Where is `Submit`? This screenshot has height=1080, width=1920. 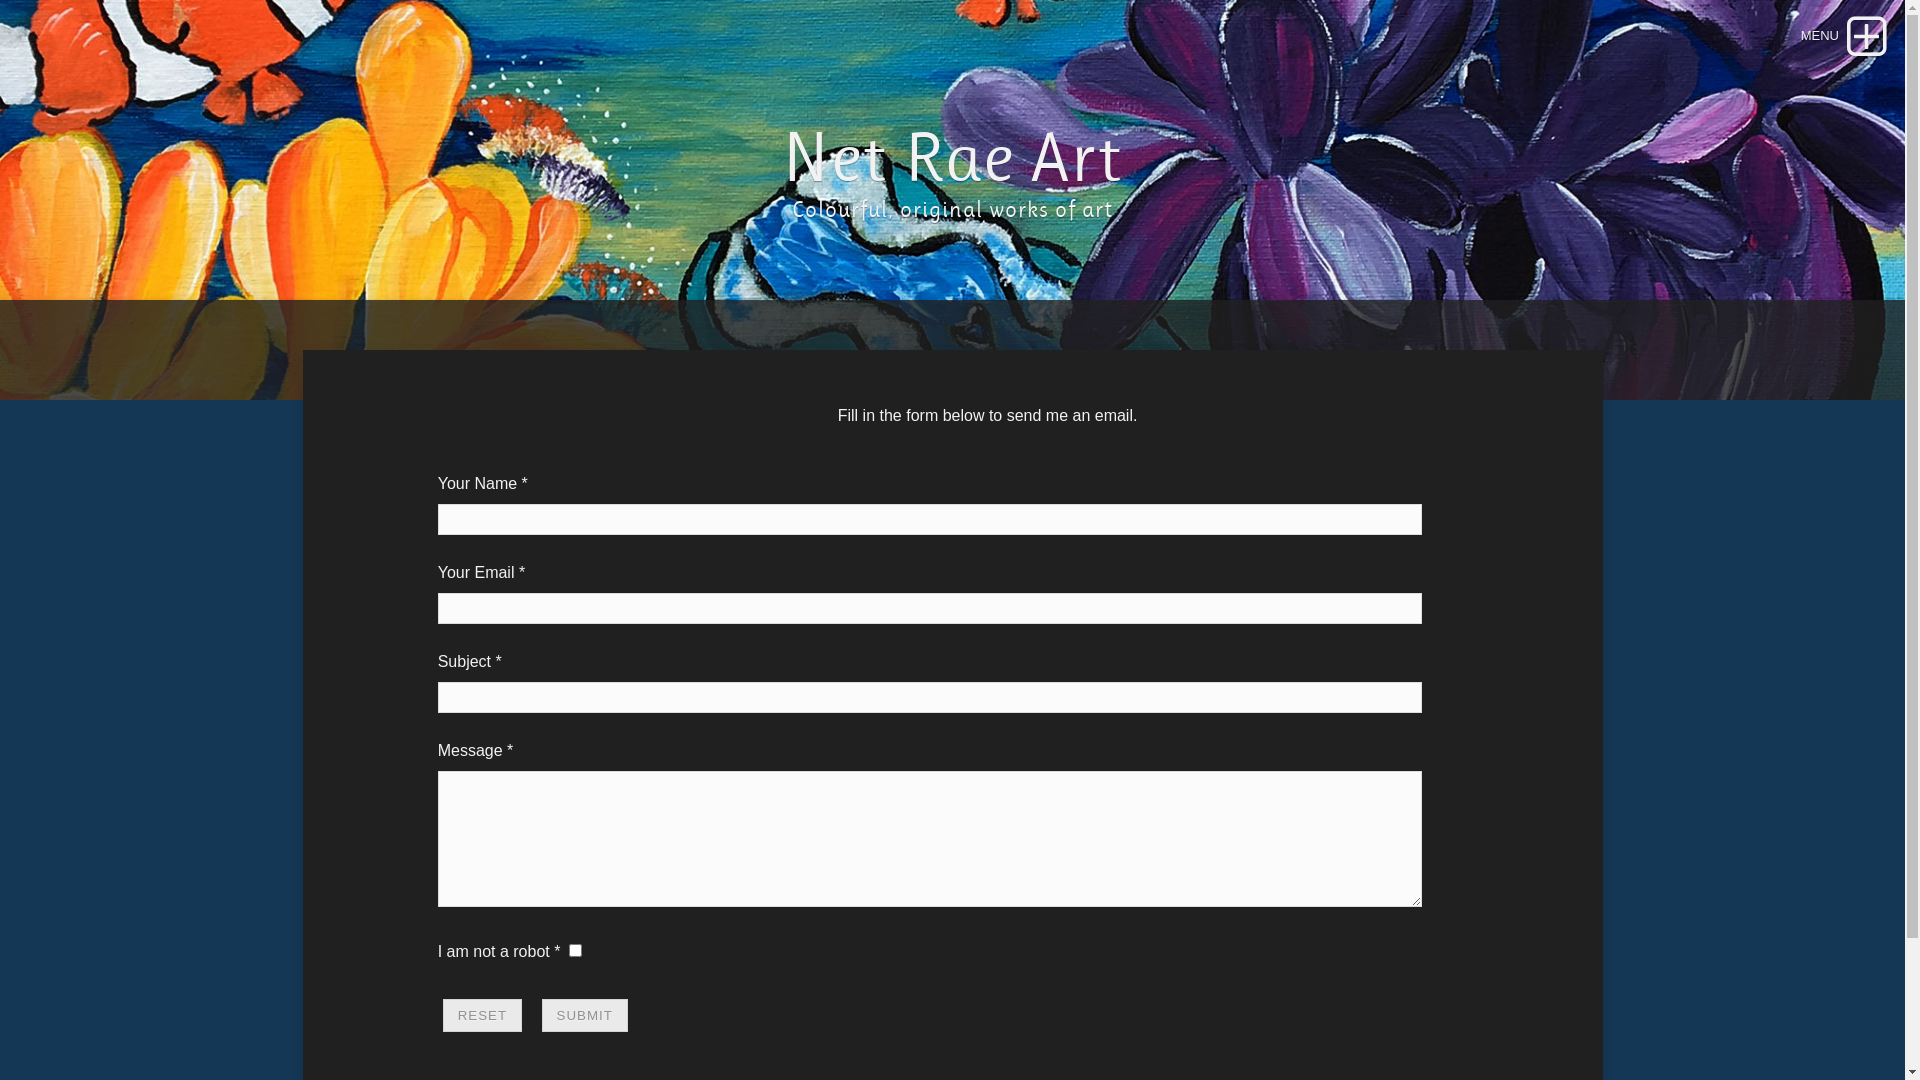 Submit is located at coordinates (585, 1016).